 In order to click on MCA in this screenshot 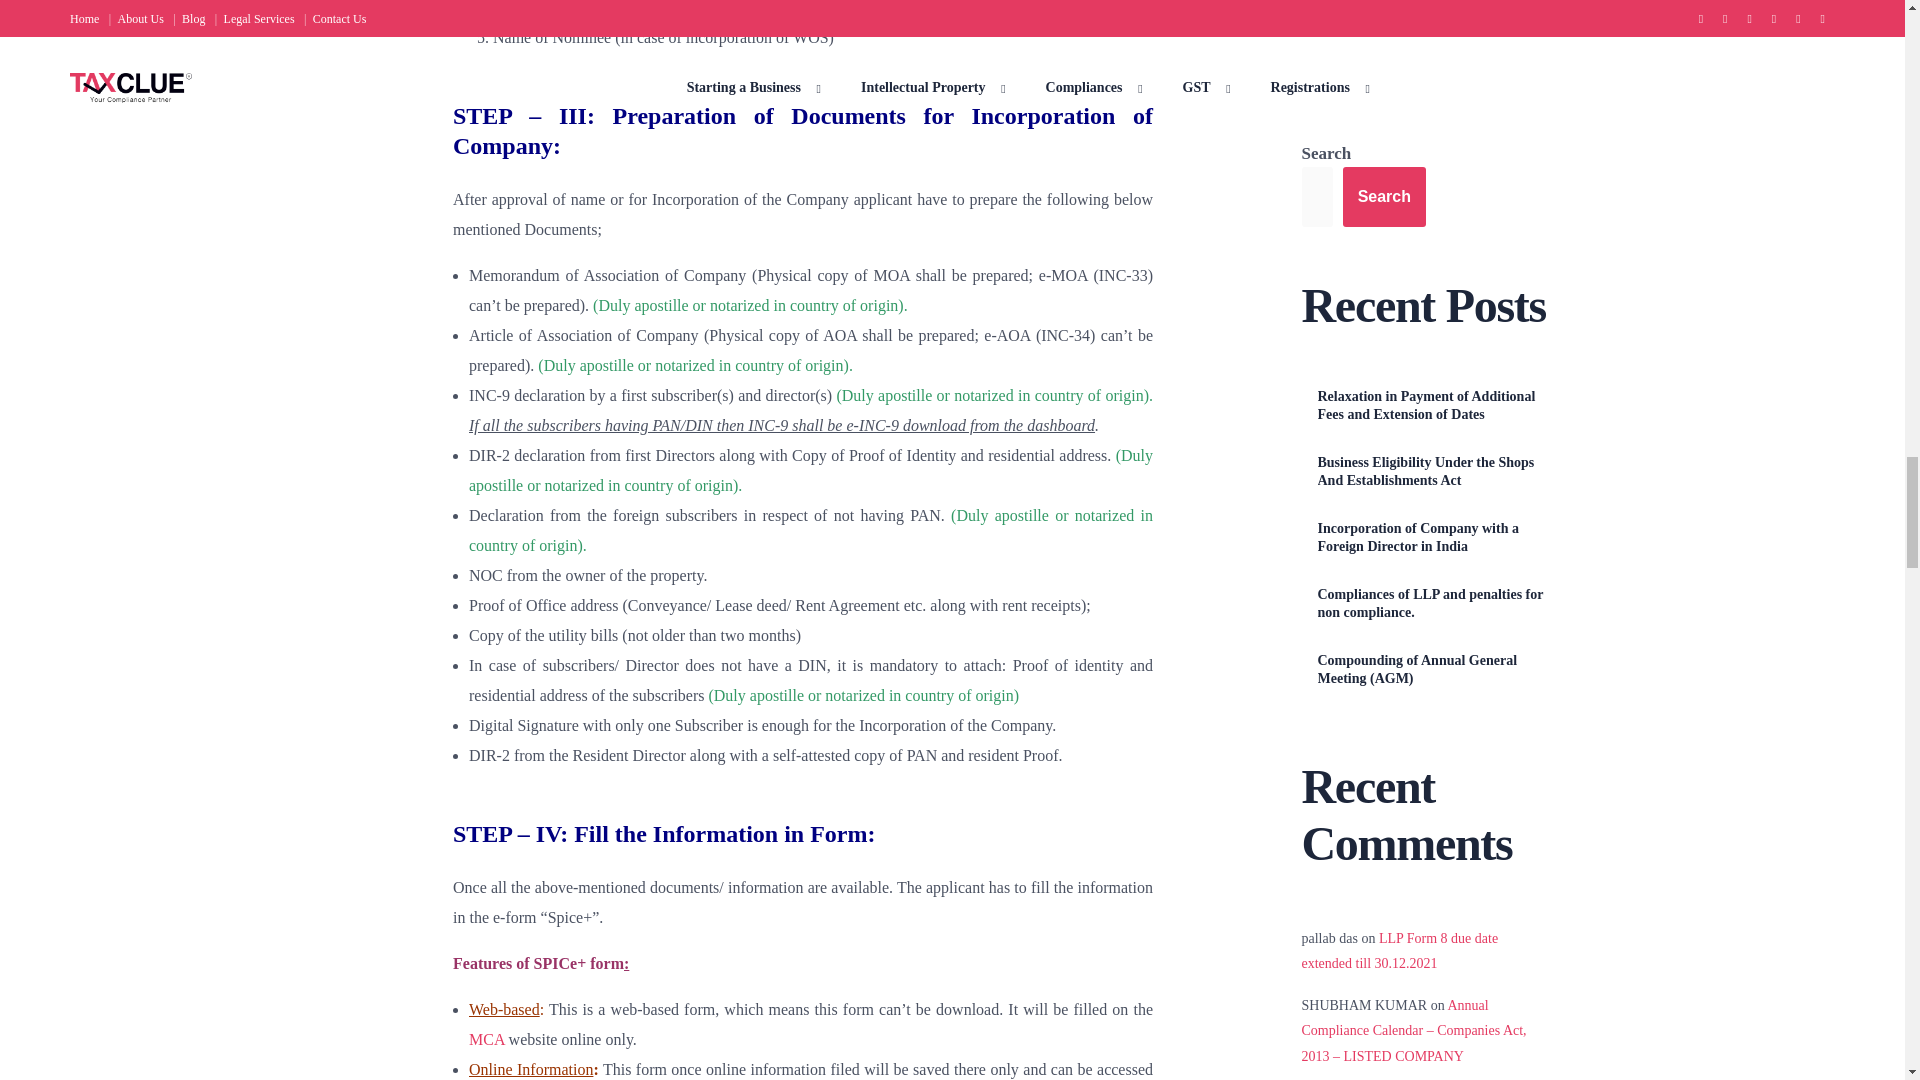, I will do `click(486, 1039)`.